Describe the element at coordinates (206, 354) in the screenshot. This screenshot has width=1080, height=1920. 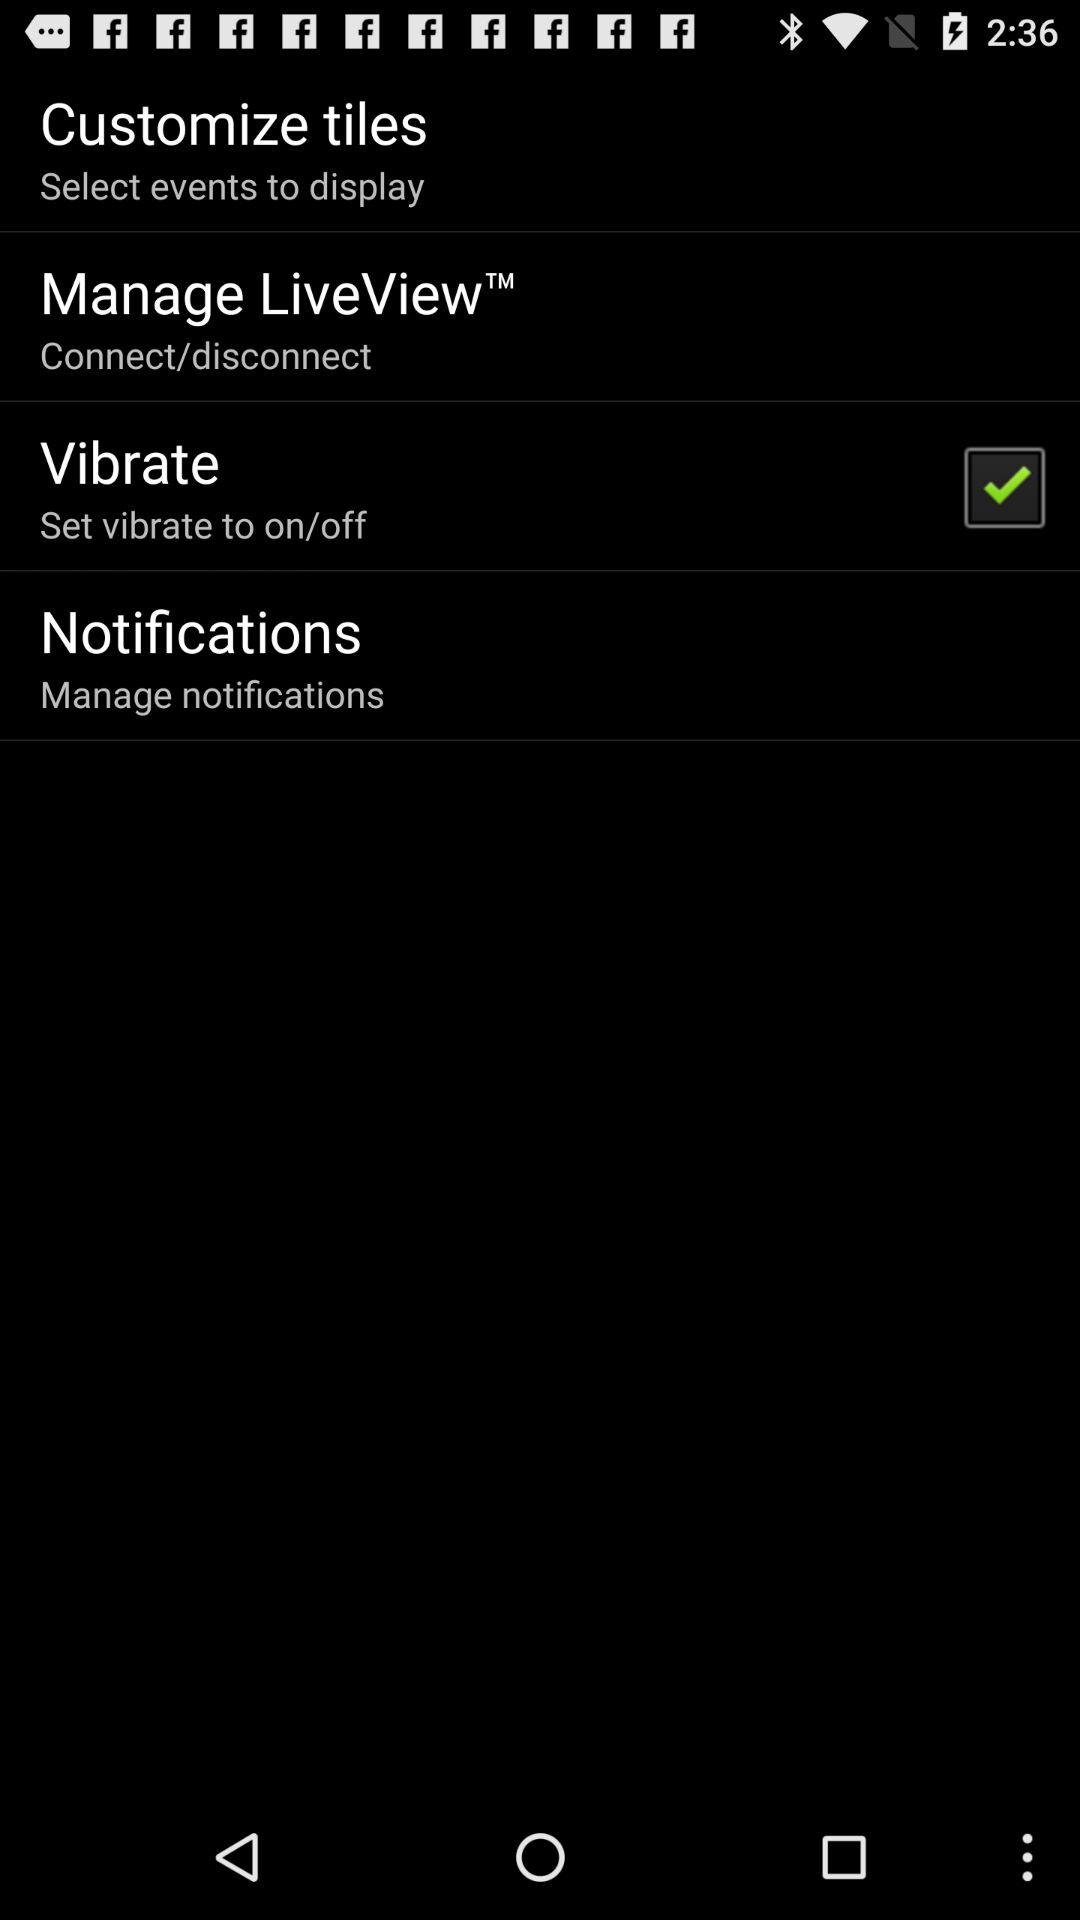
I see `turn off the app above the vibrate app` at that location.